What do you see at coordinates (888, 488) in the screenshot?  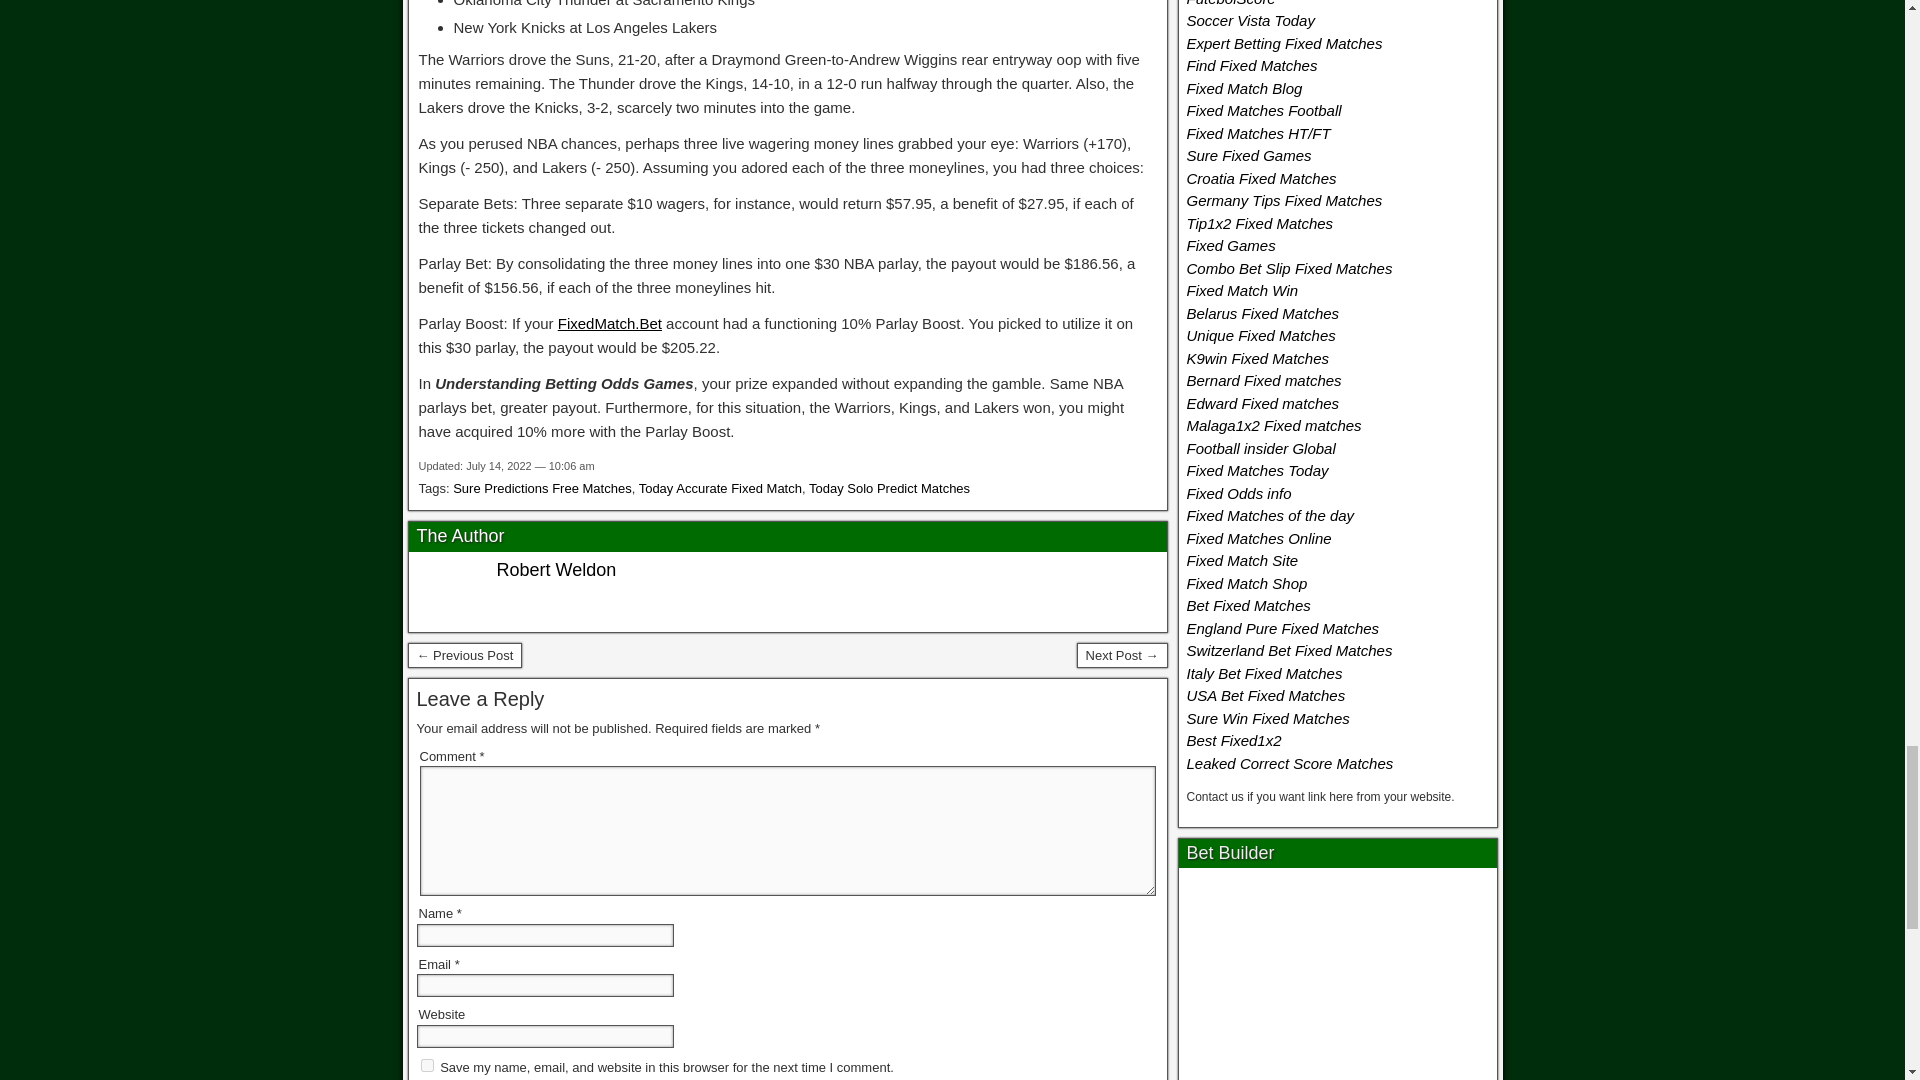 I see `Today Solo Predict Matches` at bounding box center [888, 488].